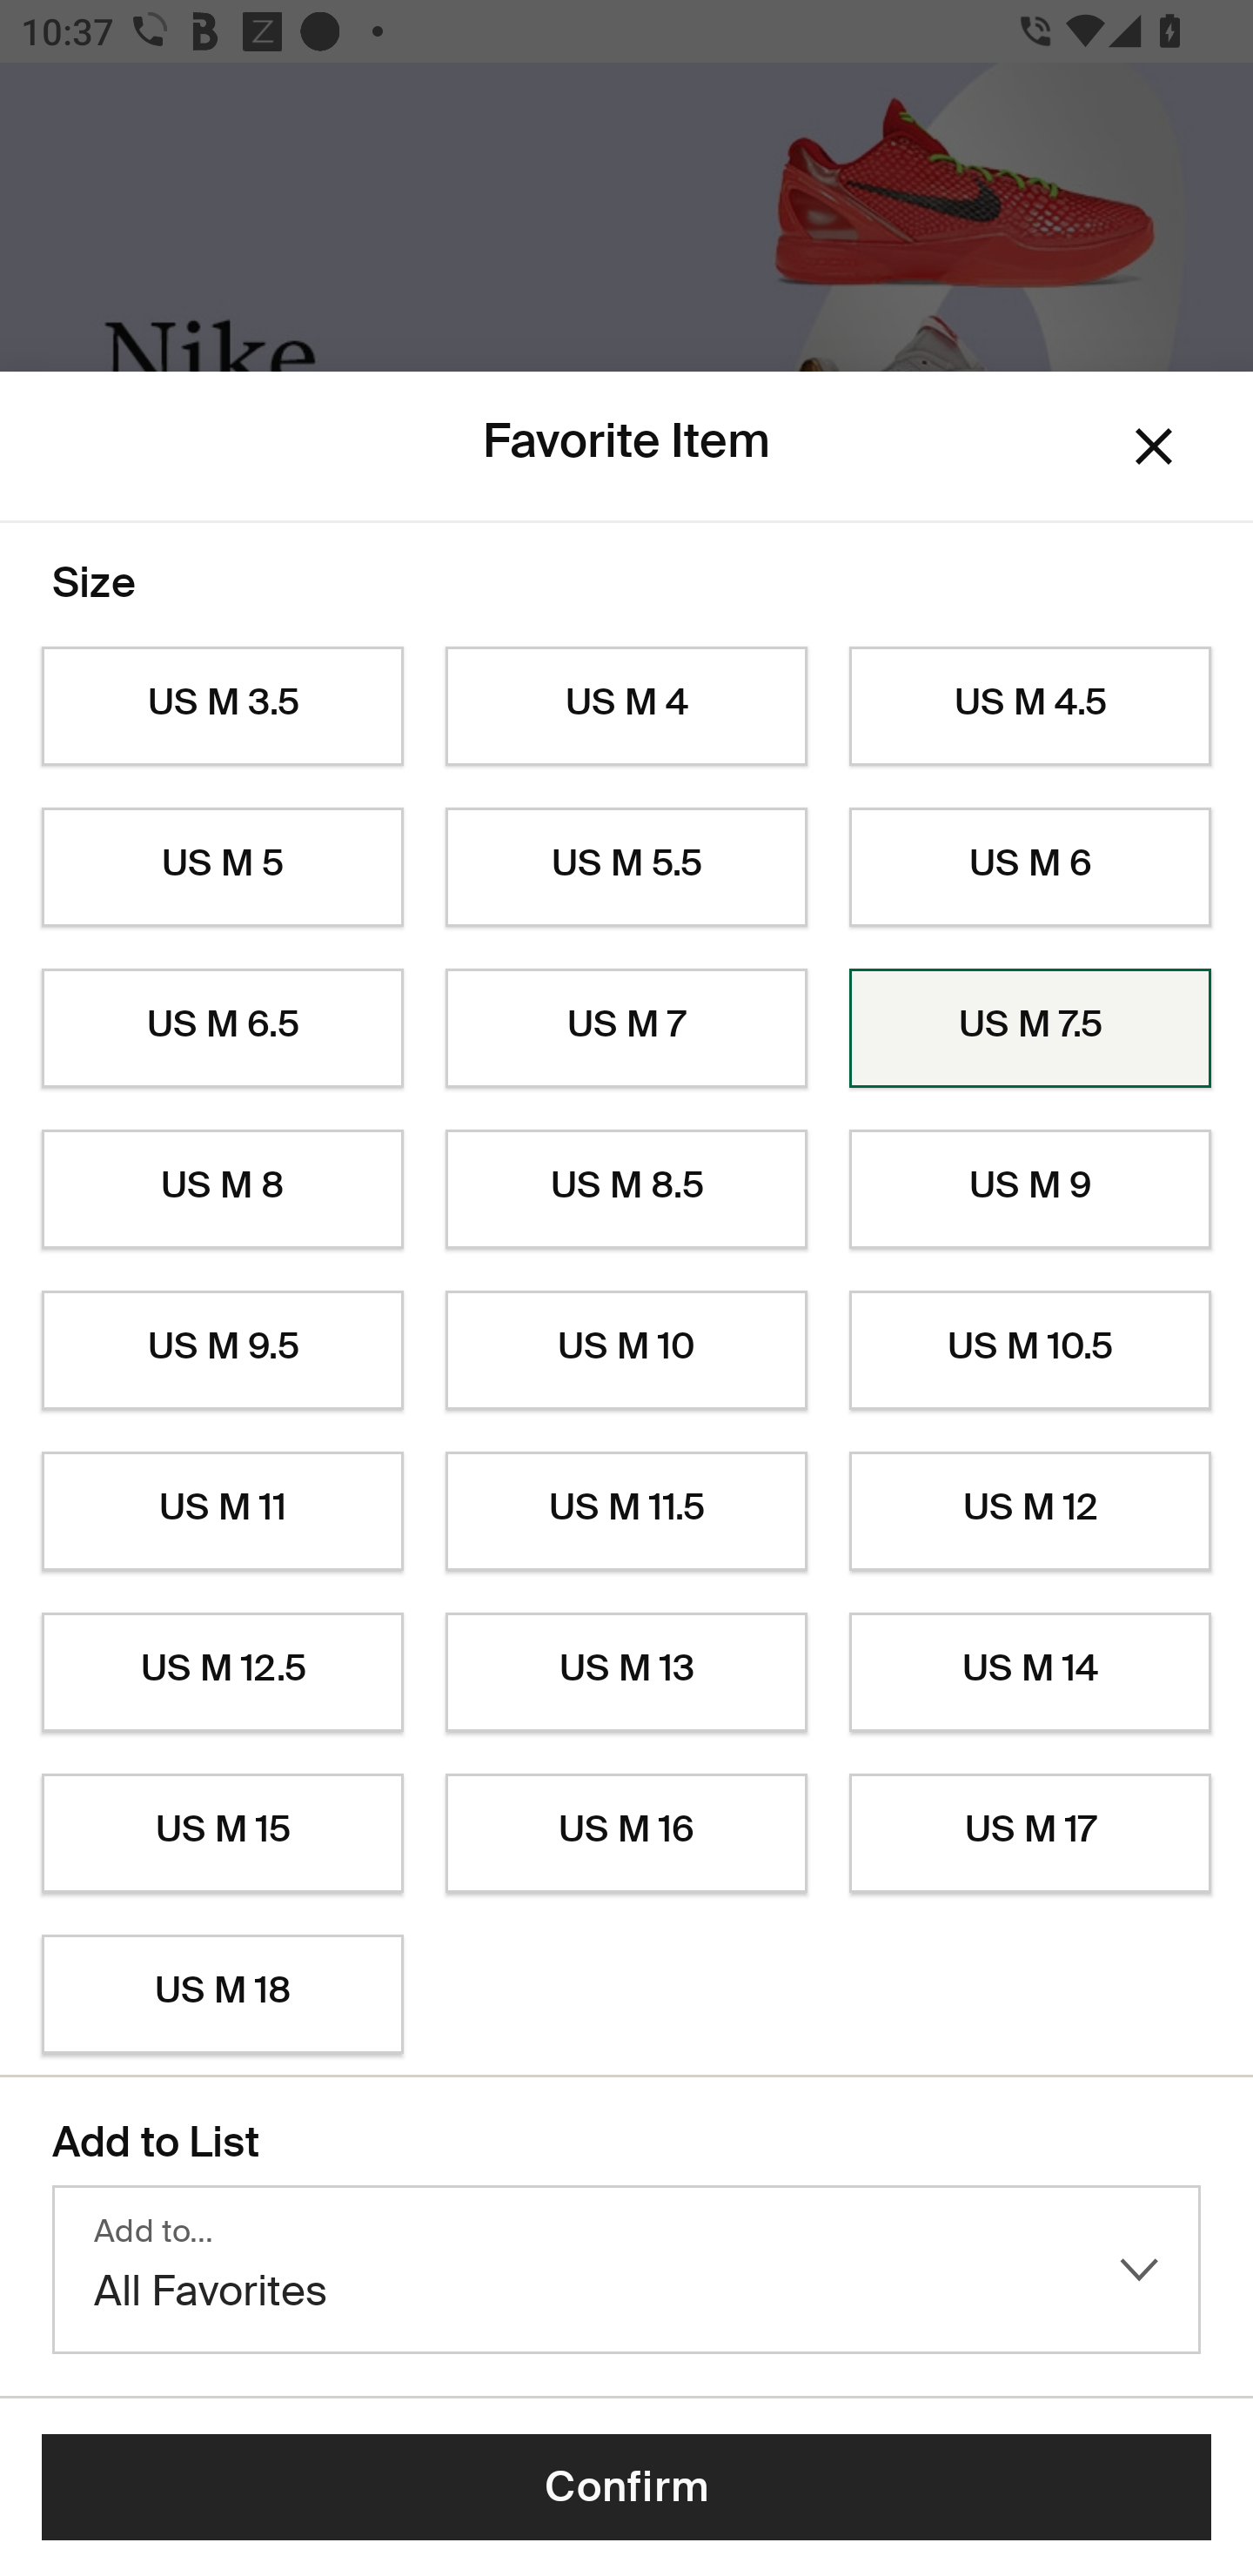 This screenshot has height=2576, width=1253. Describe the element at coordinates (222, 1995) in the screenshot. I see `US M 18` at that location.